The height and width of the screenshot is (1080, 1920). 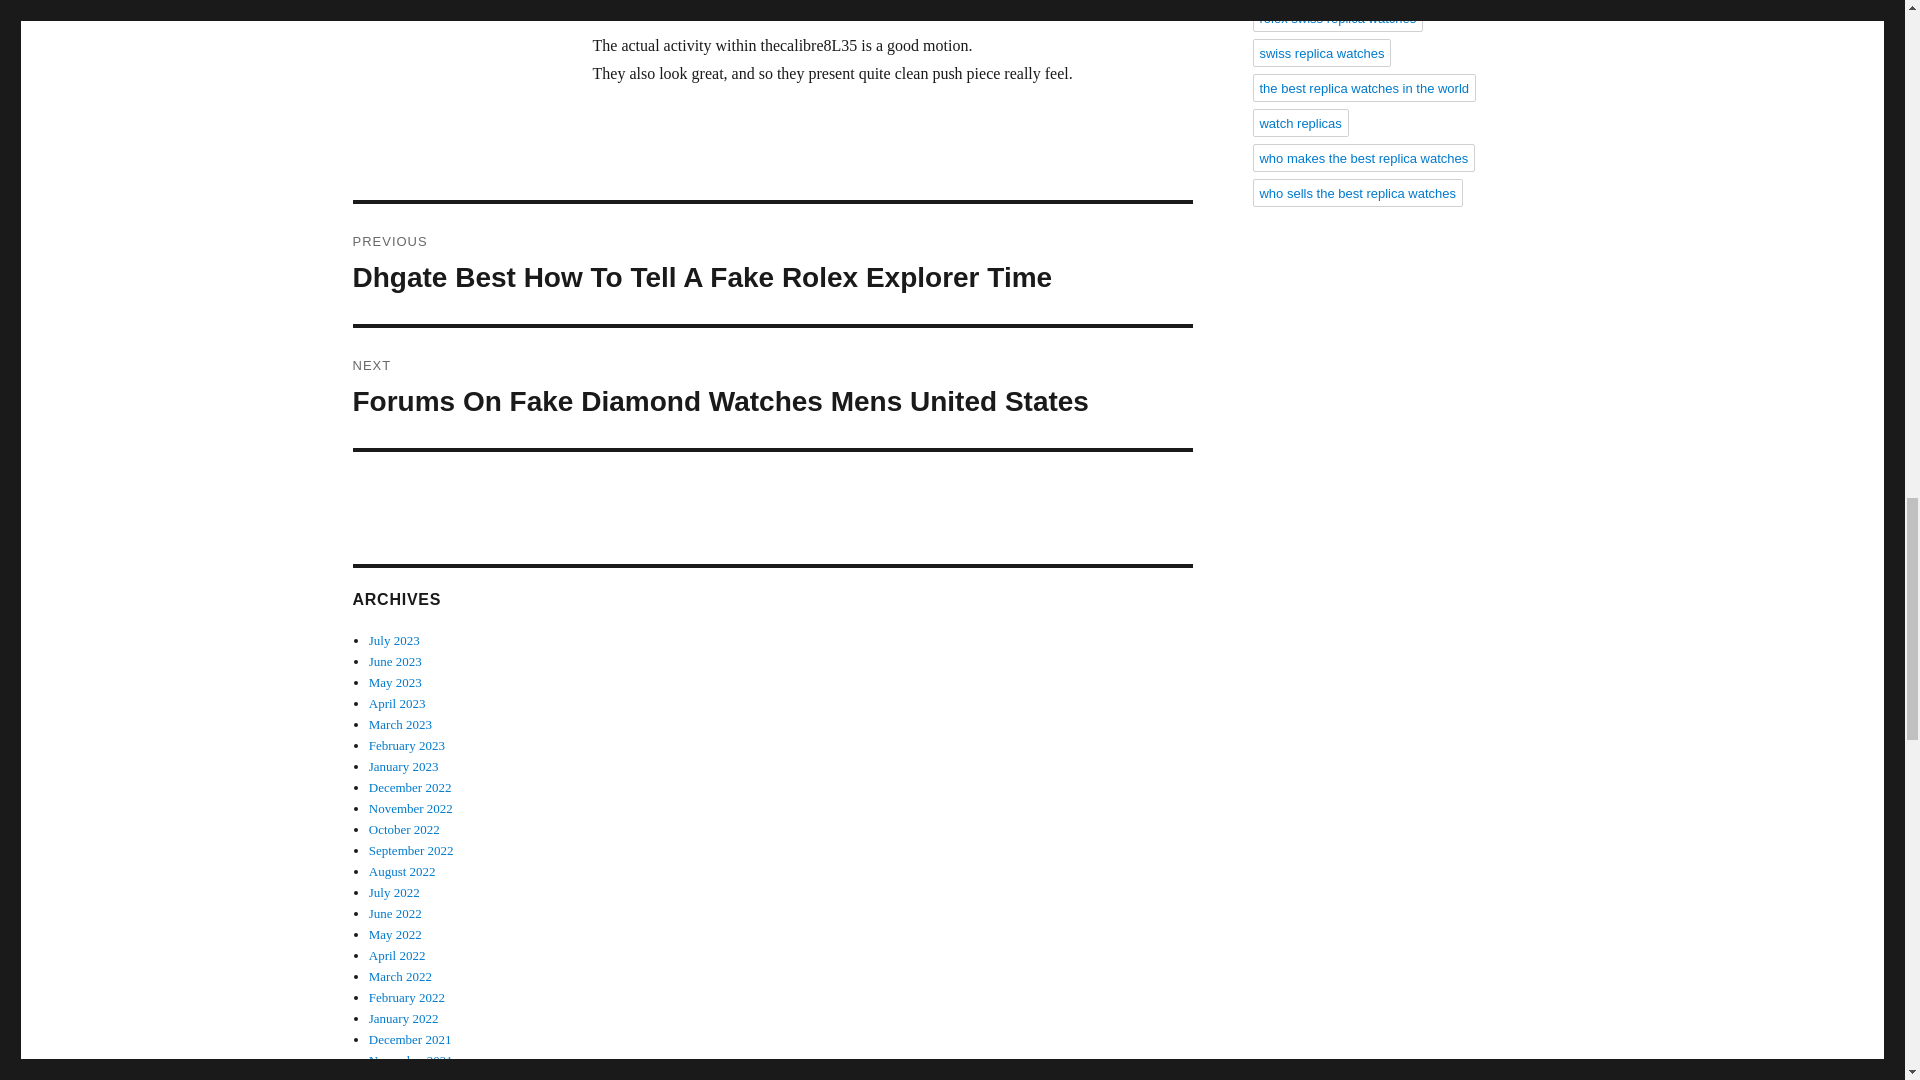 What do you see at coordinates (410, 850) in the screenshot?
I see `September 2022` at bounding box center [410, 850].